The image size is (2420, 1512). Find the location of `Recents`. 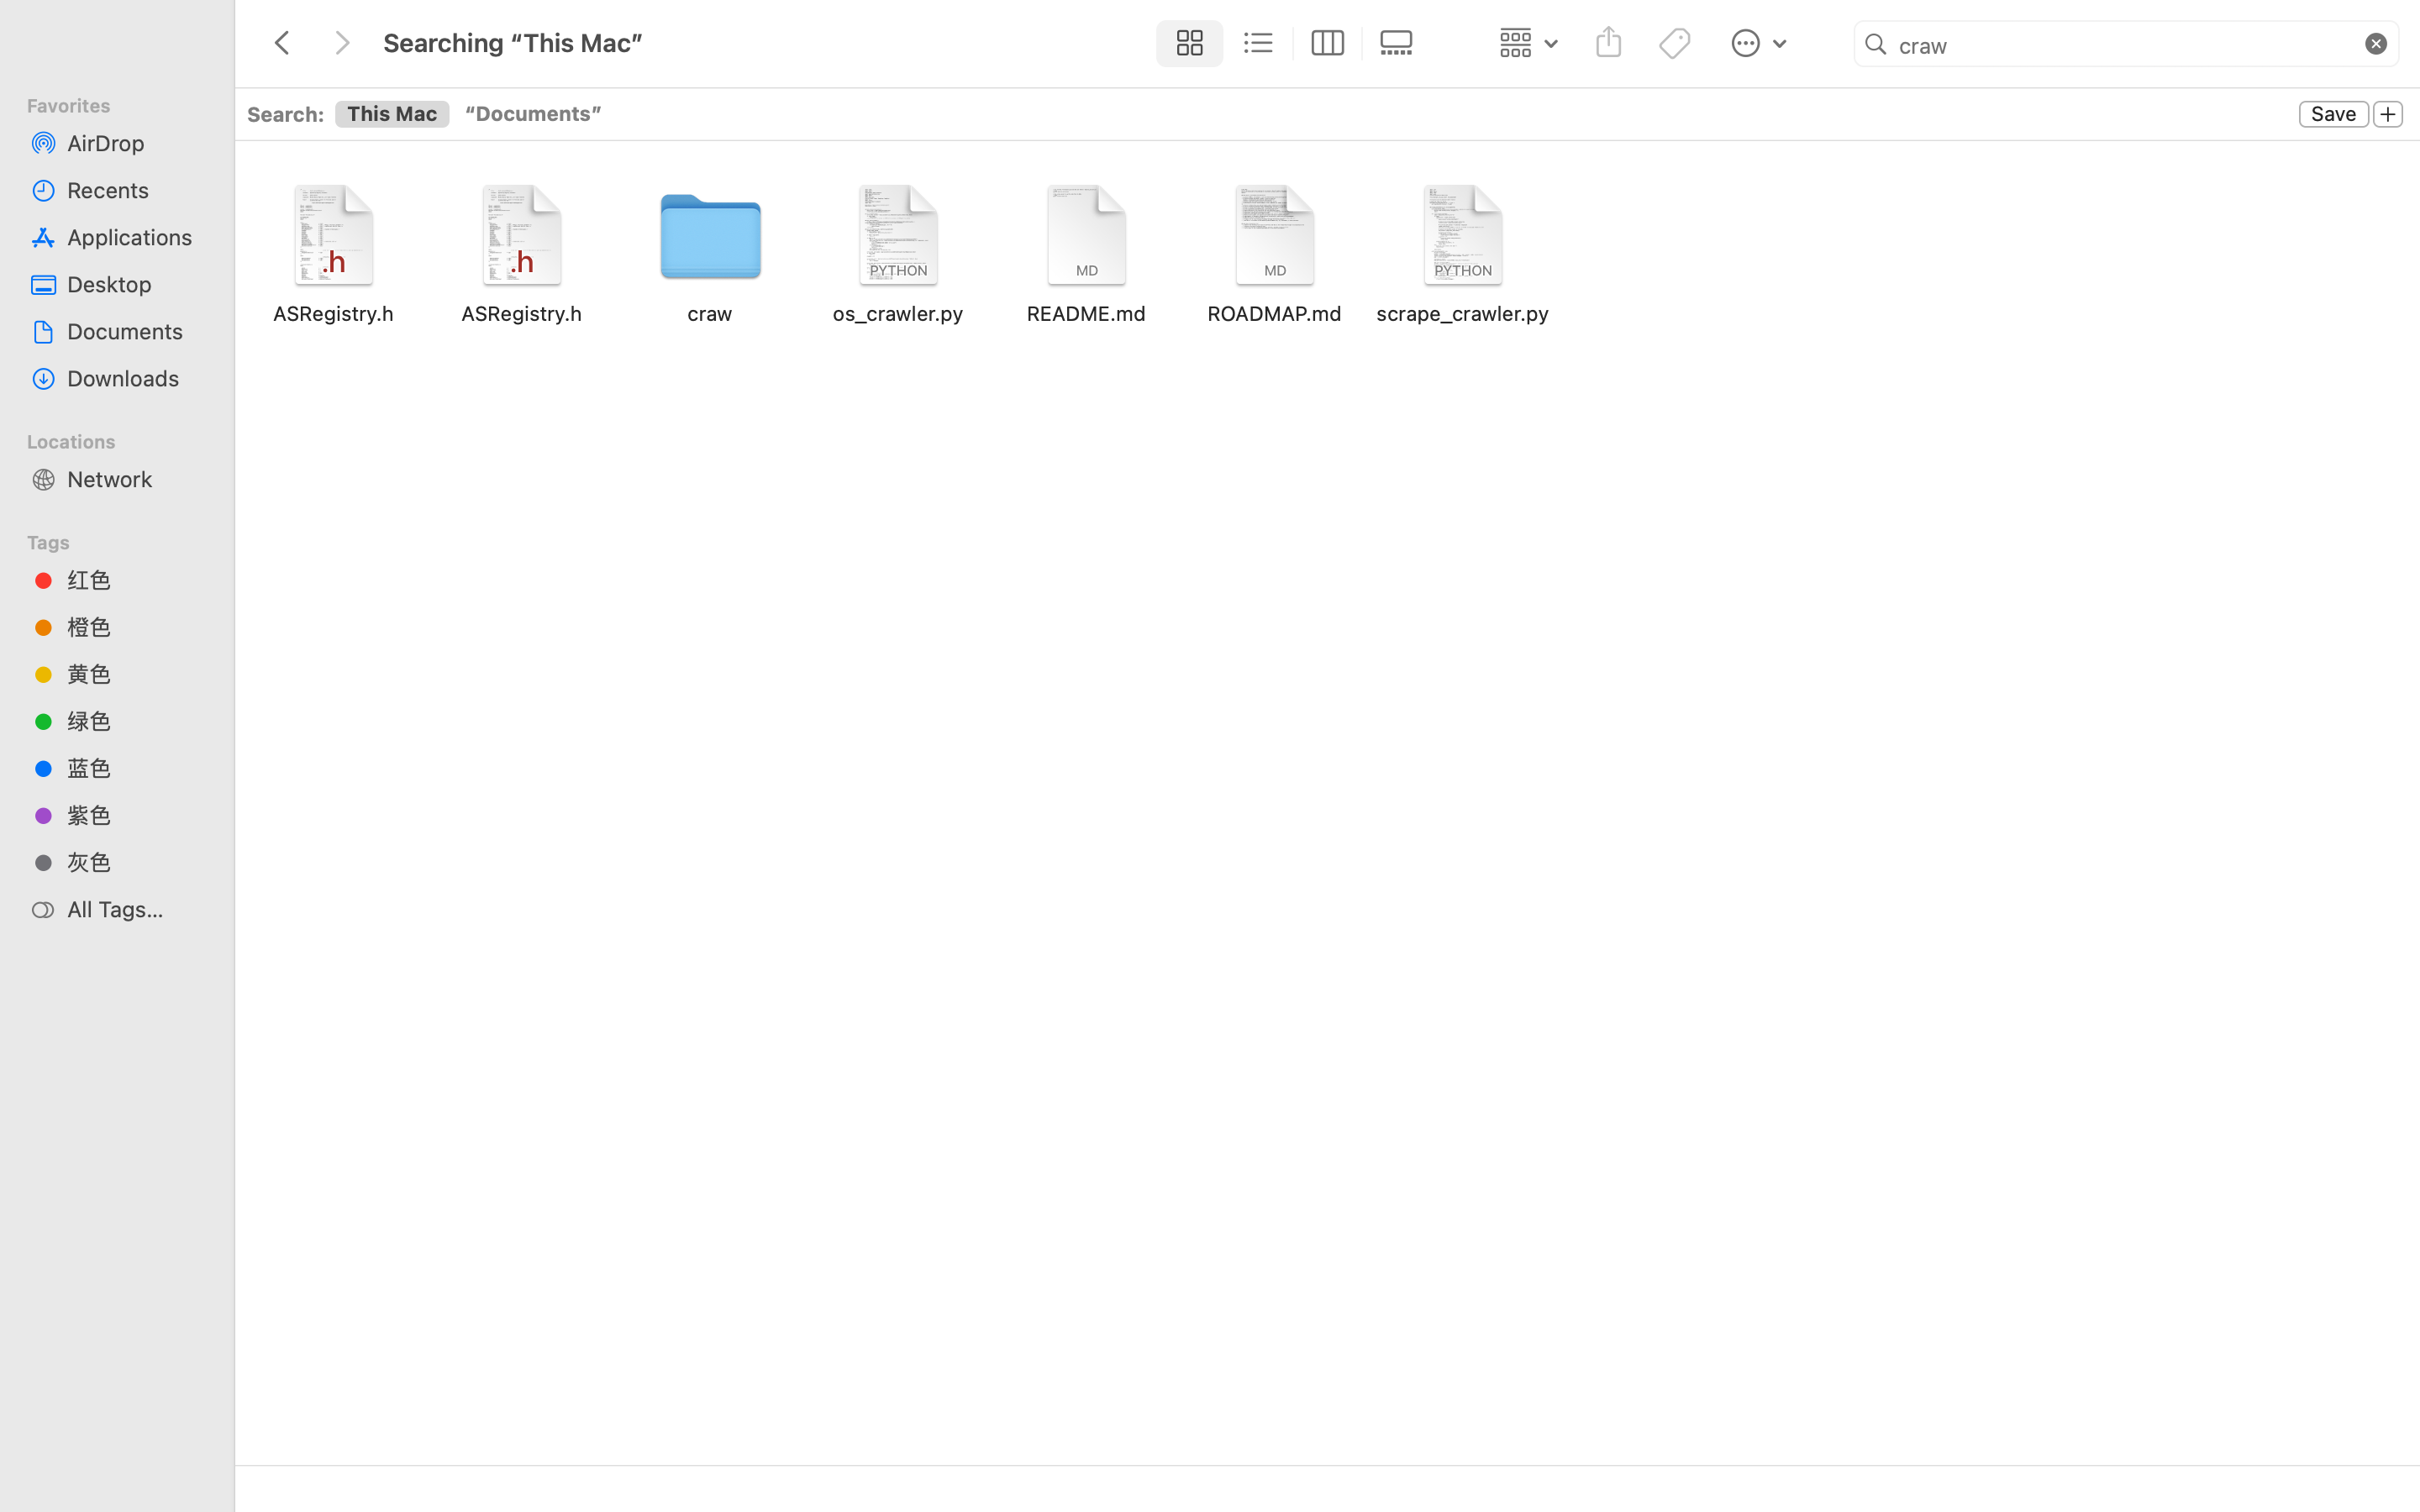

Recents is located at coordinates (135, 190).